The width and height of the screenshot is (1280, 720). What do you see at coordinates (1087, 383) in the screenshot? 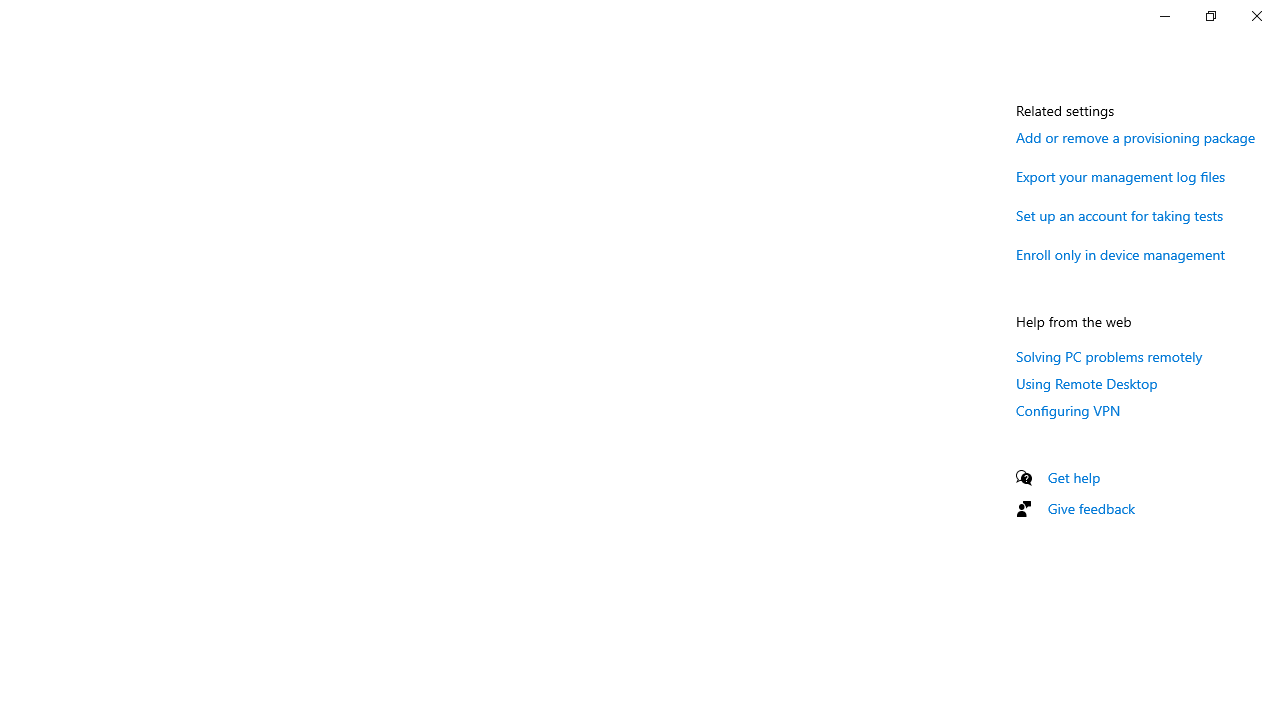
I see `Using Remote Desktop` at bounding box center [1087, 383].